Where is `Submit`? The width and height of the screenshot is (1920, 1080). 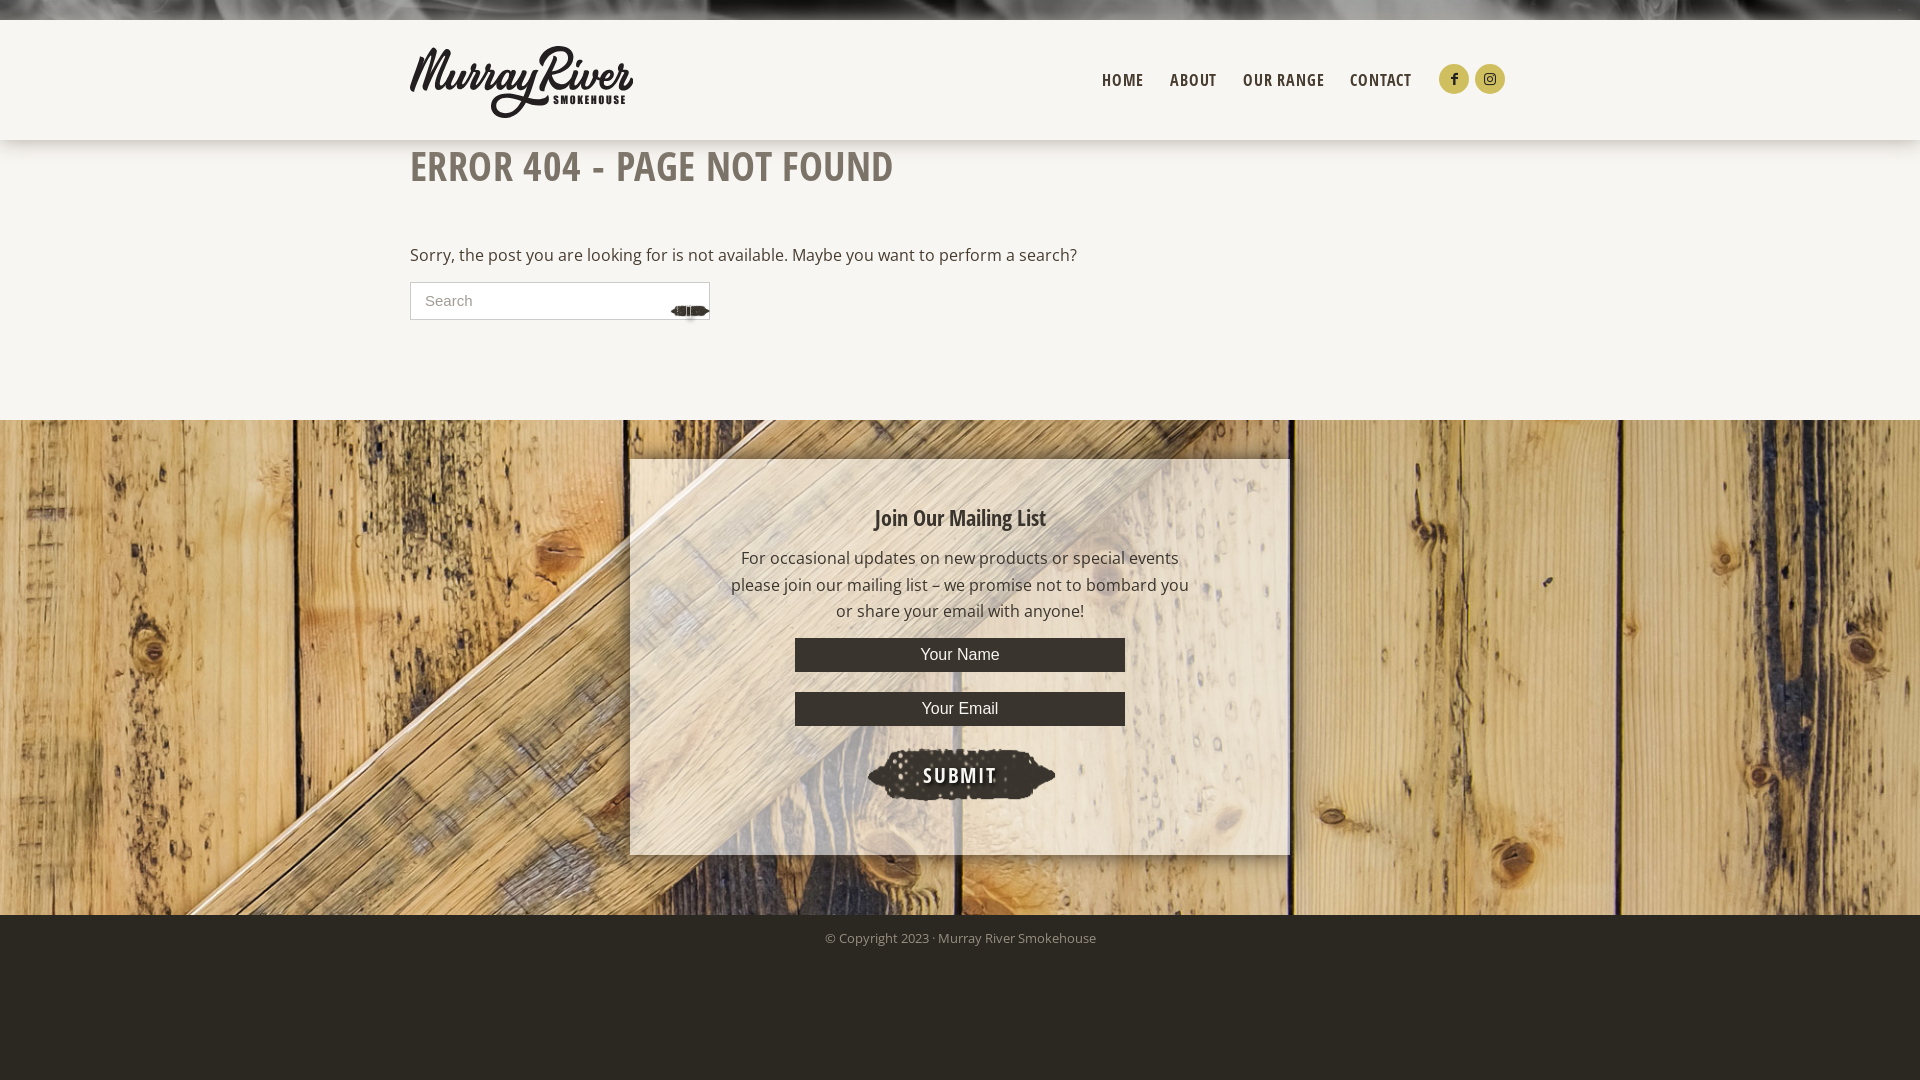 Submit is located at coordinates (960, 775).